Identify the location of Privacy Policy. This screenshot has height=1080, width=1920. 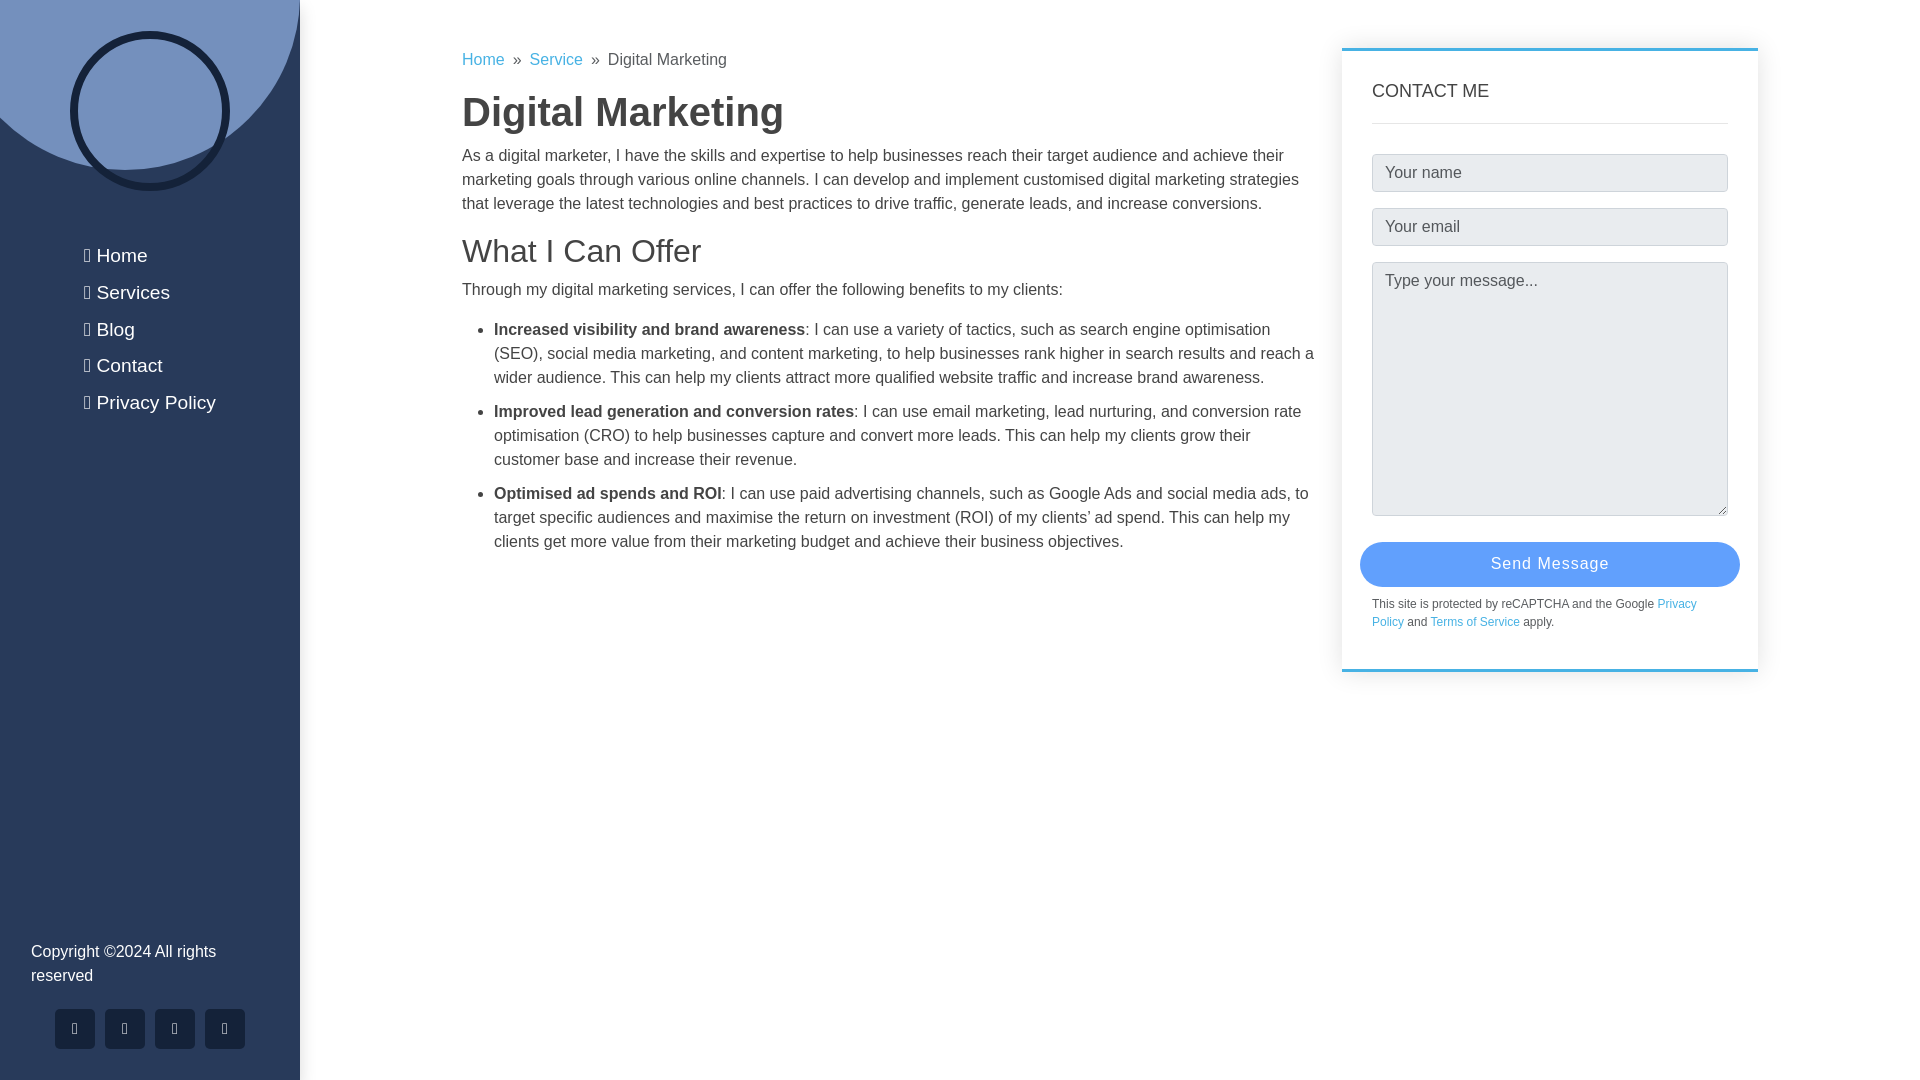
(150, 402).